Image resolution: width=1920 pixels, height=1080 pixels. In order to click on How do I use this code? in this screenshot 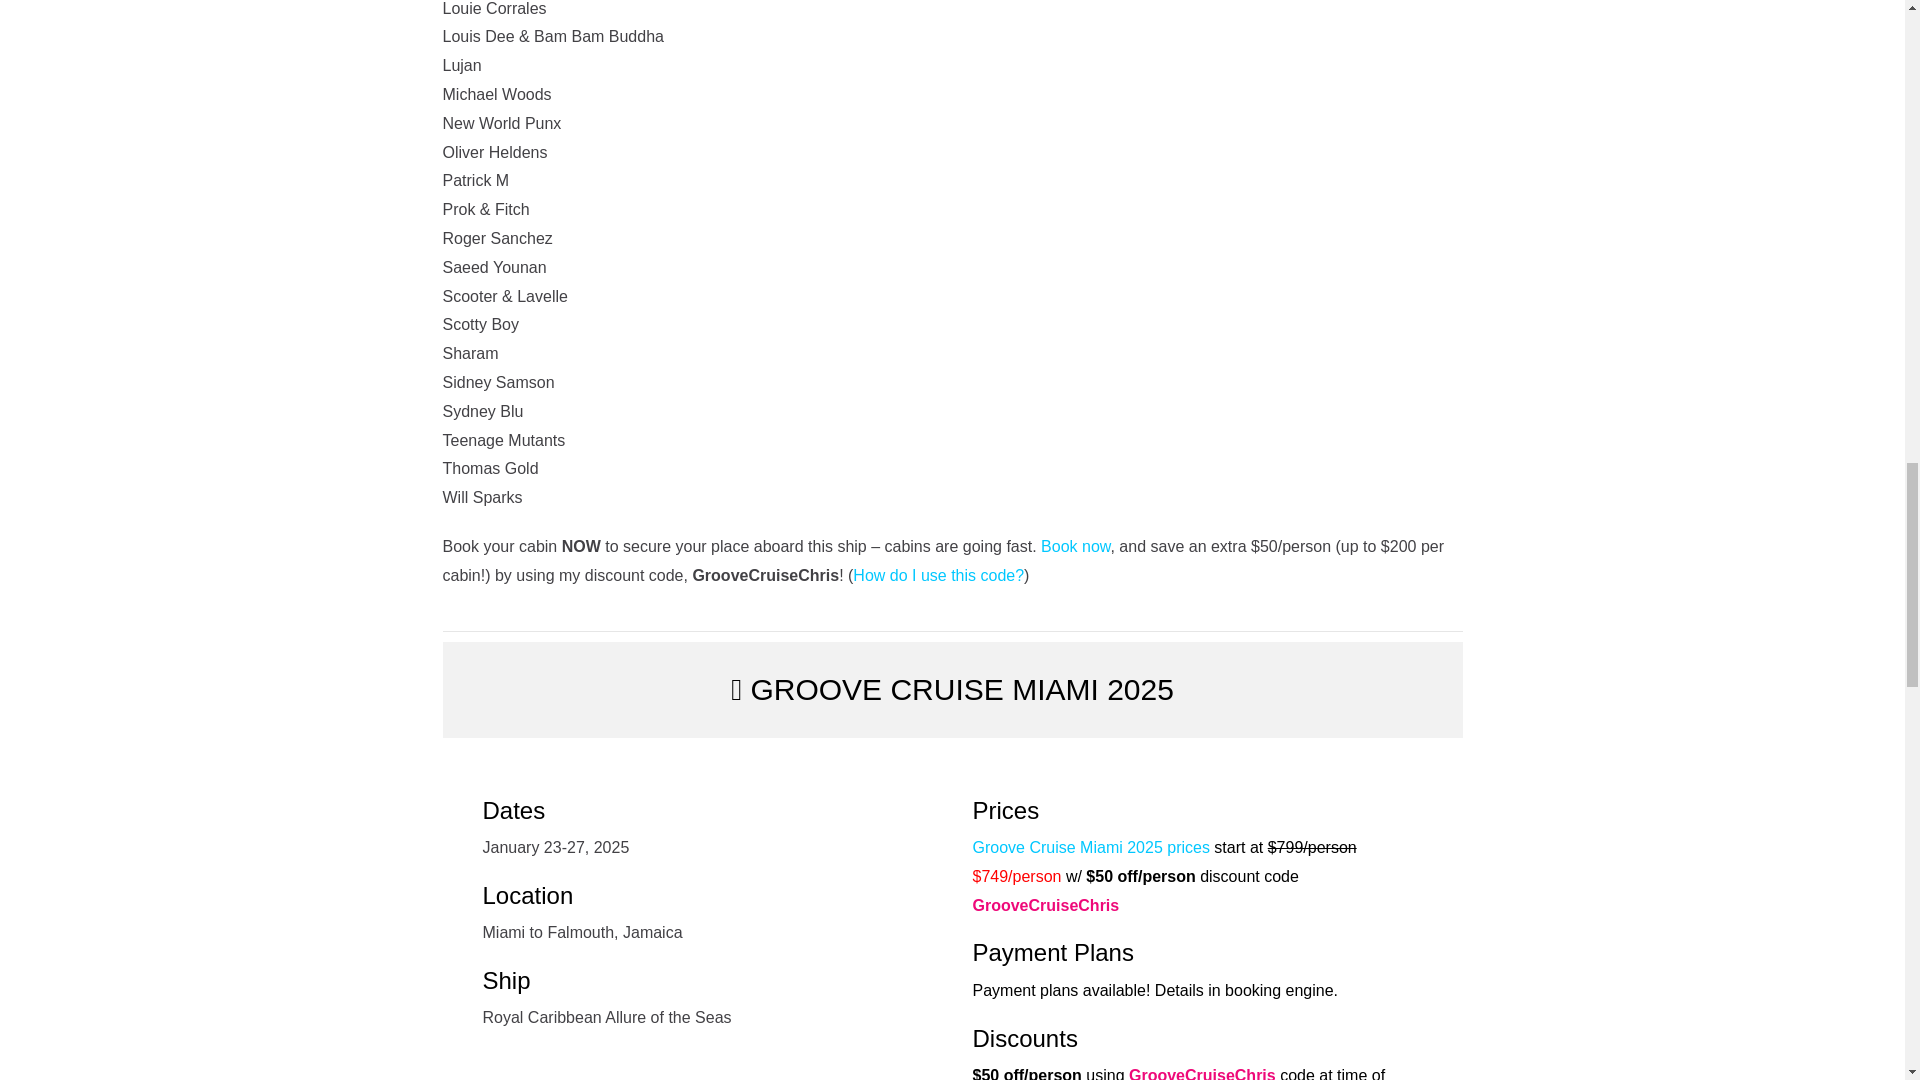, I will do `click(938, 576)`.